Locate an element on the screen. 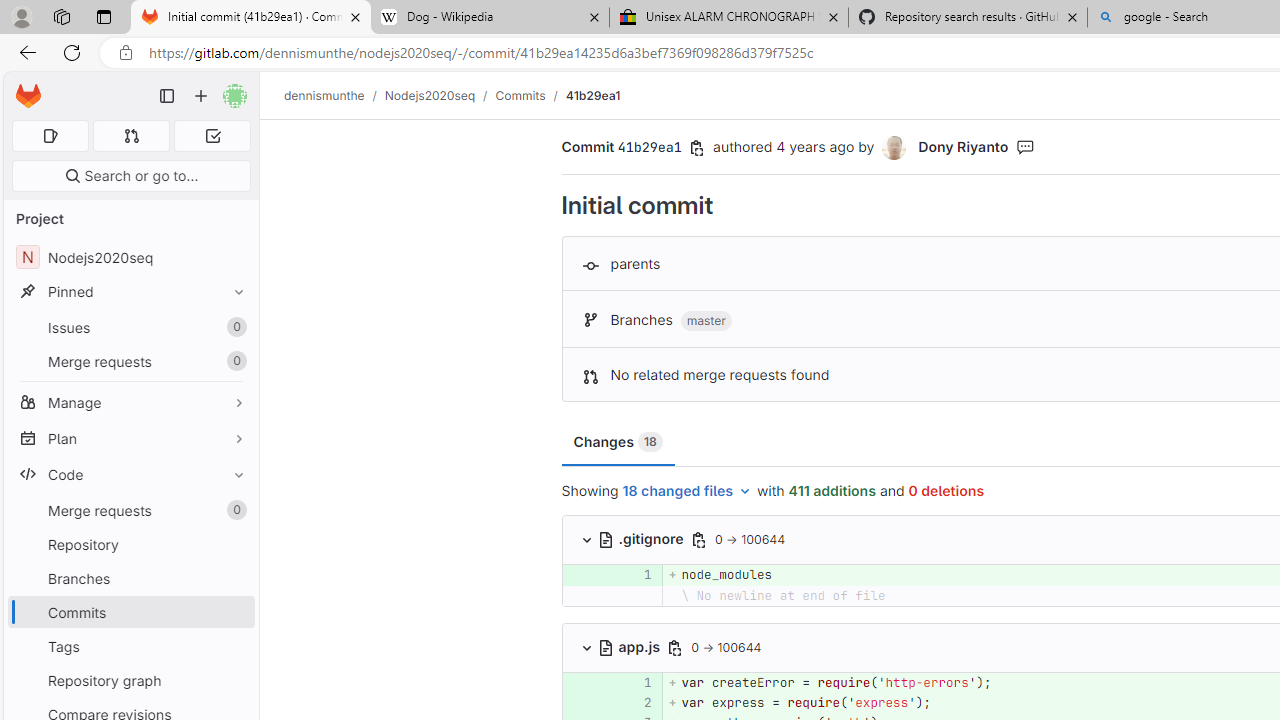  Homepage is located at coordinates (28, 96).